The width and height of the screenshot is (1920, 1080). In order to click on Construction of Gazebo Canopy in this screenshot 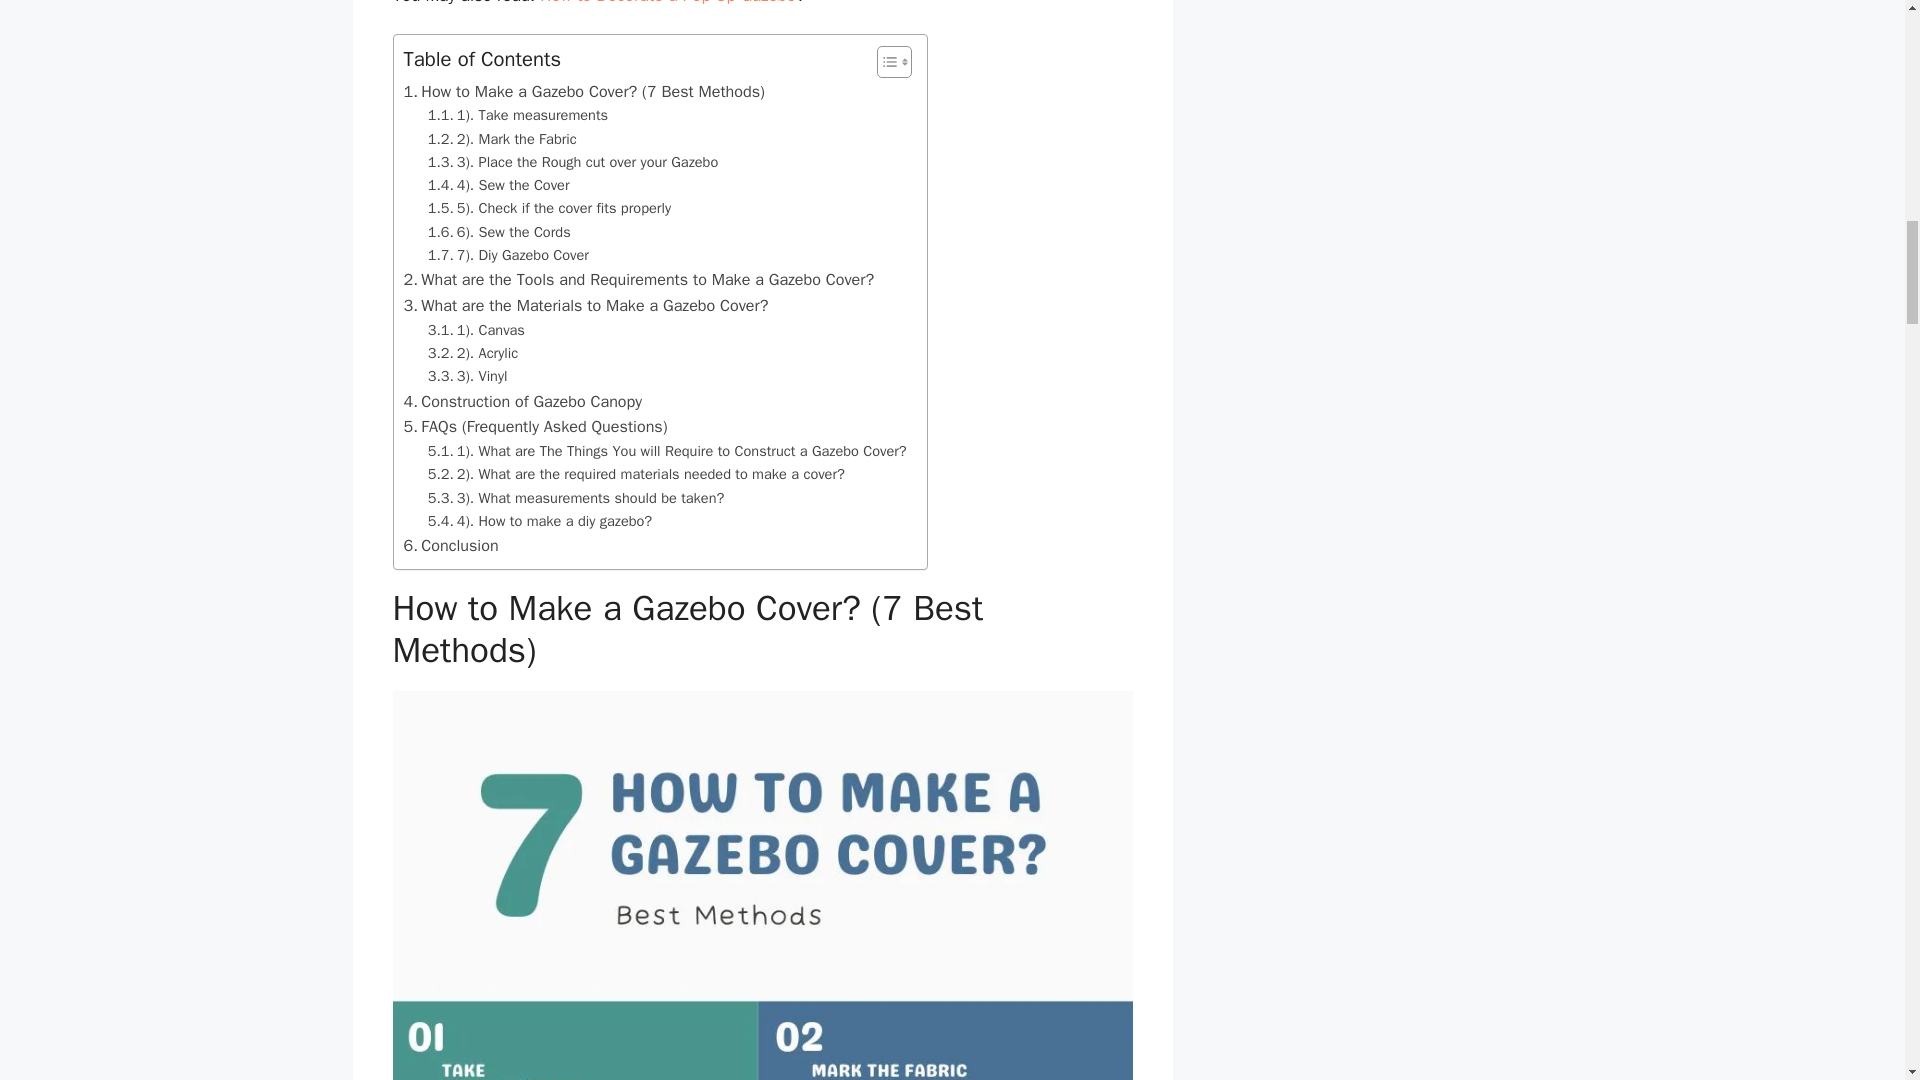, I will do `click(523, 401)`.